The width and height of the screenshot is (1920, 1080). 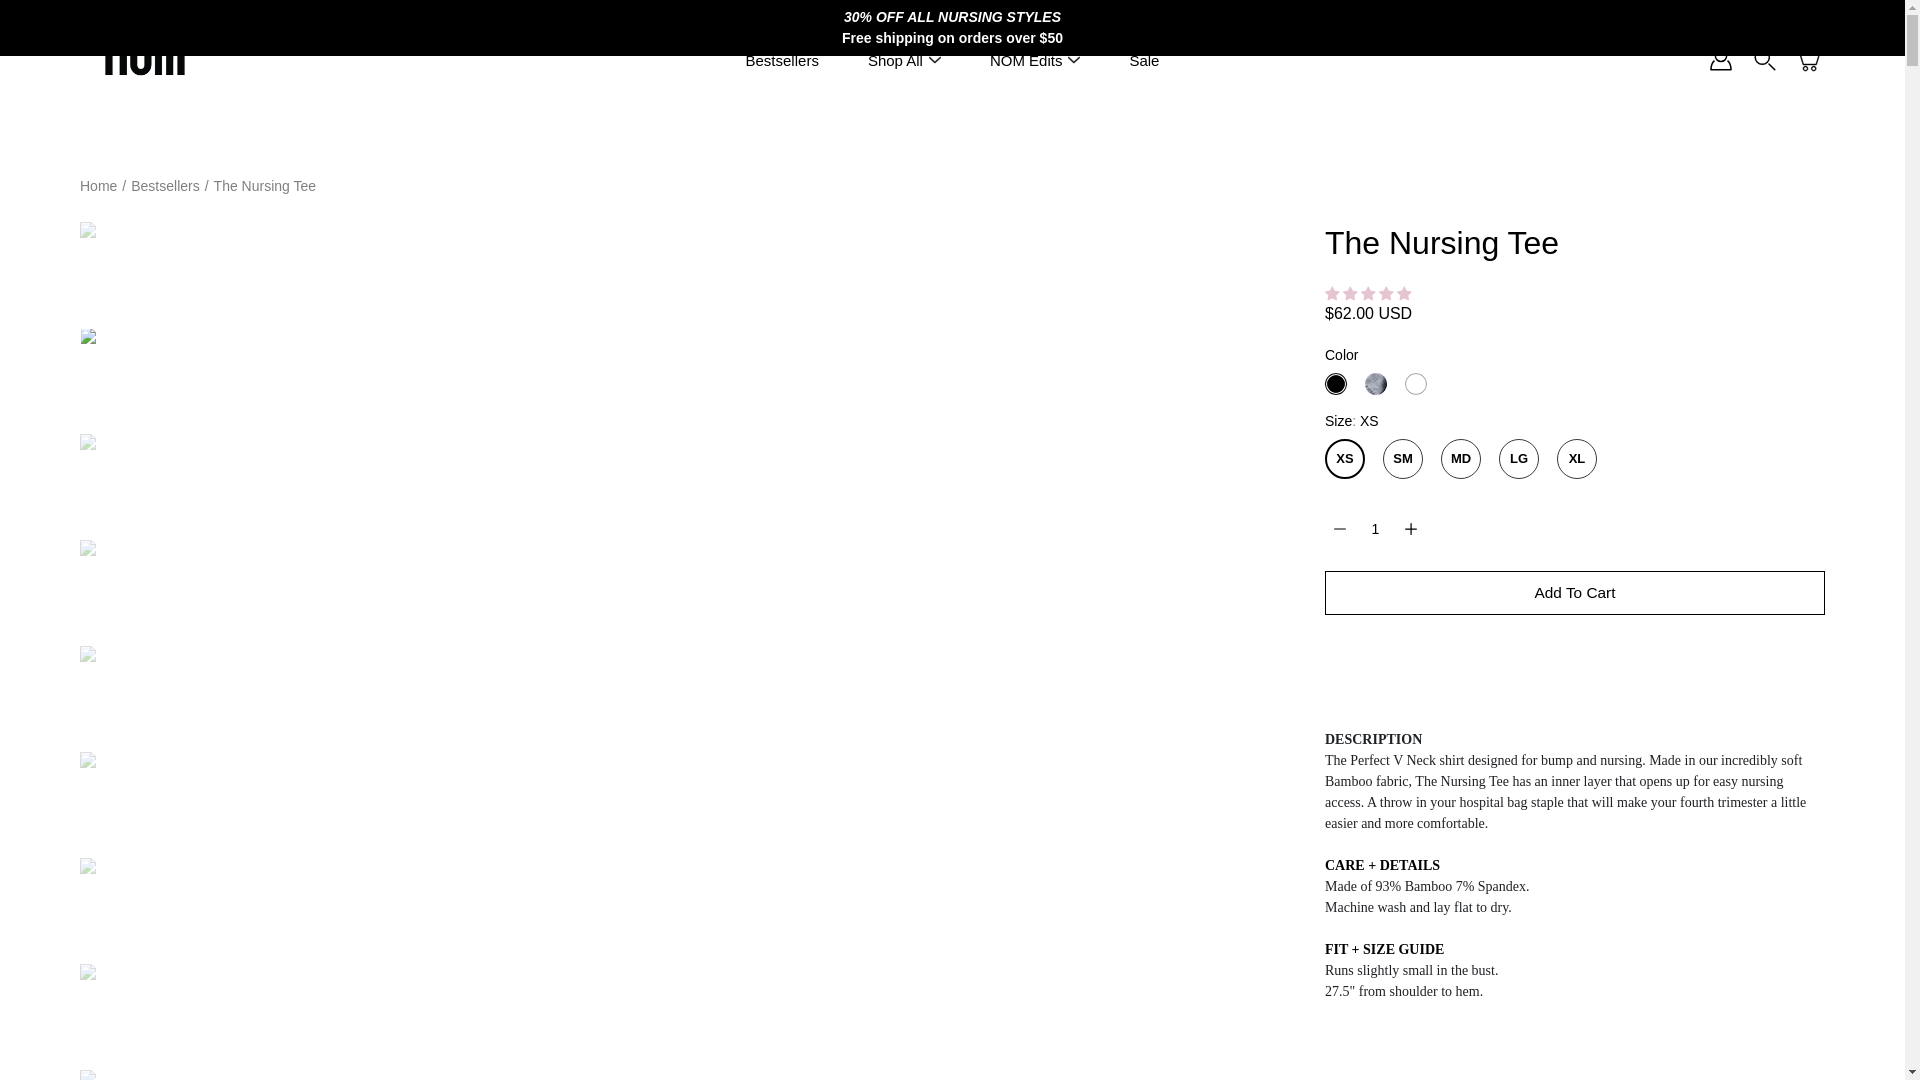 I want to click on MD, so click(x=1460, y=458).